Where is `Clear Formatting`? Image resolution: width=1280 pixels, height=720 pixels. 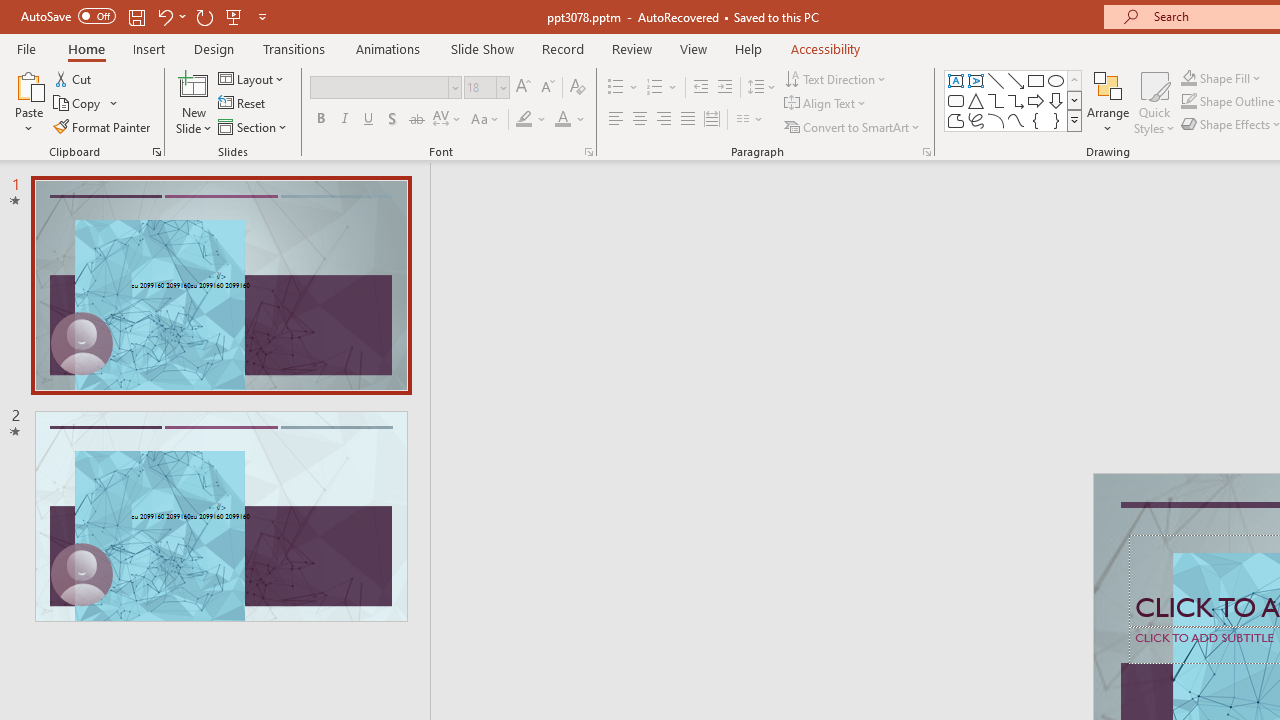
Clear Formatting is located at coordinates (578, 88).